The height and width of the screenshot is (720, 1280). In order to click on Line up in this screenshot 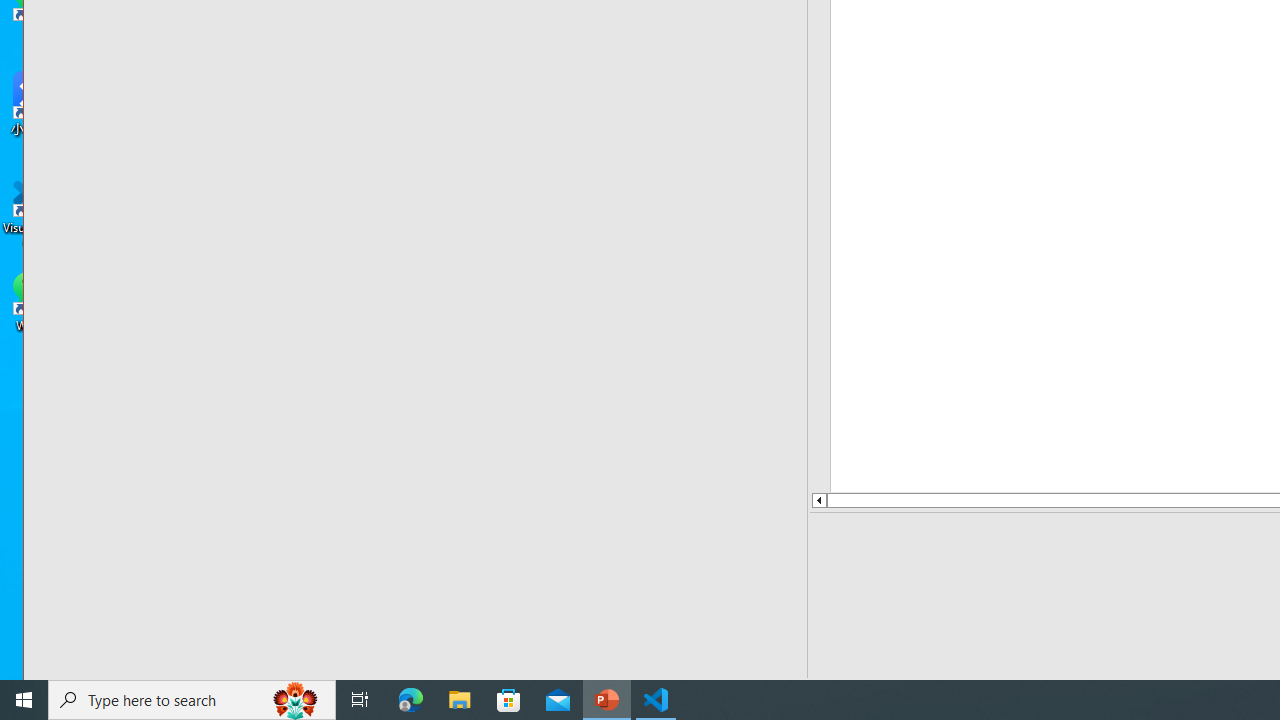, I will do `click(818, 500)`.